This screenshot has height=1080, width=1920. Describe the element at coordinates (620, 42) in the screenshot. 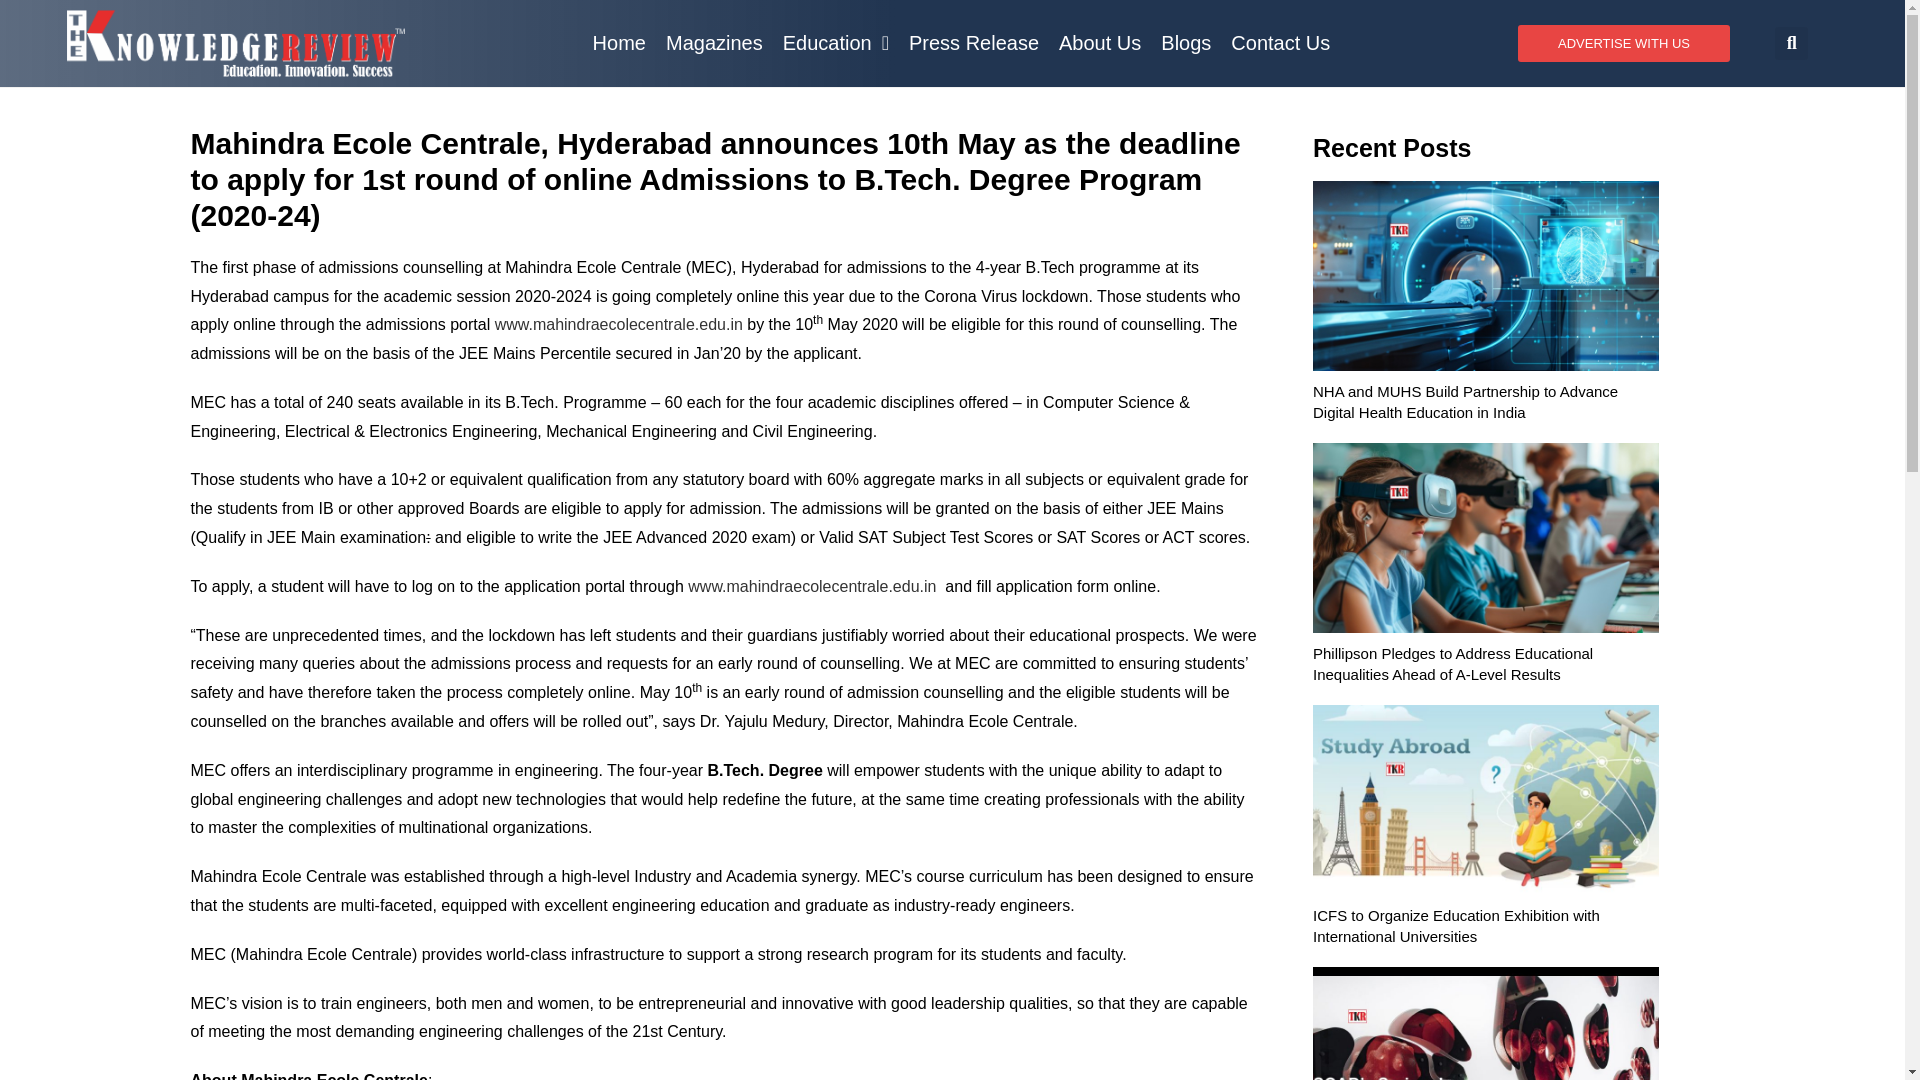

I see `Home` at that location.